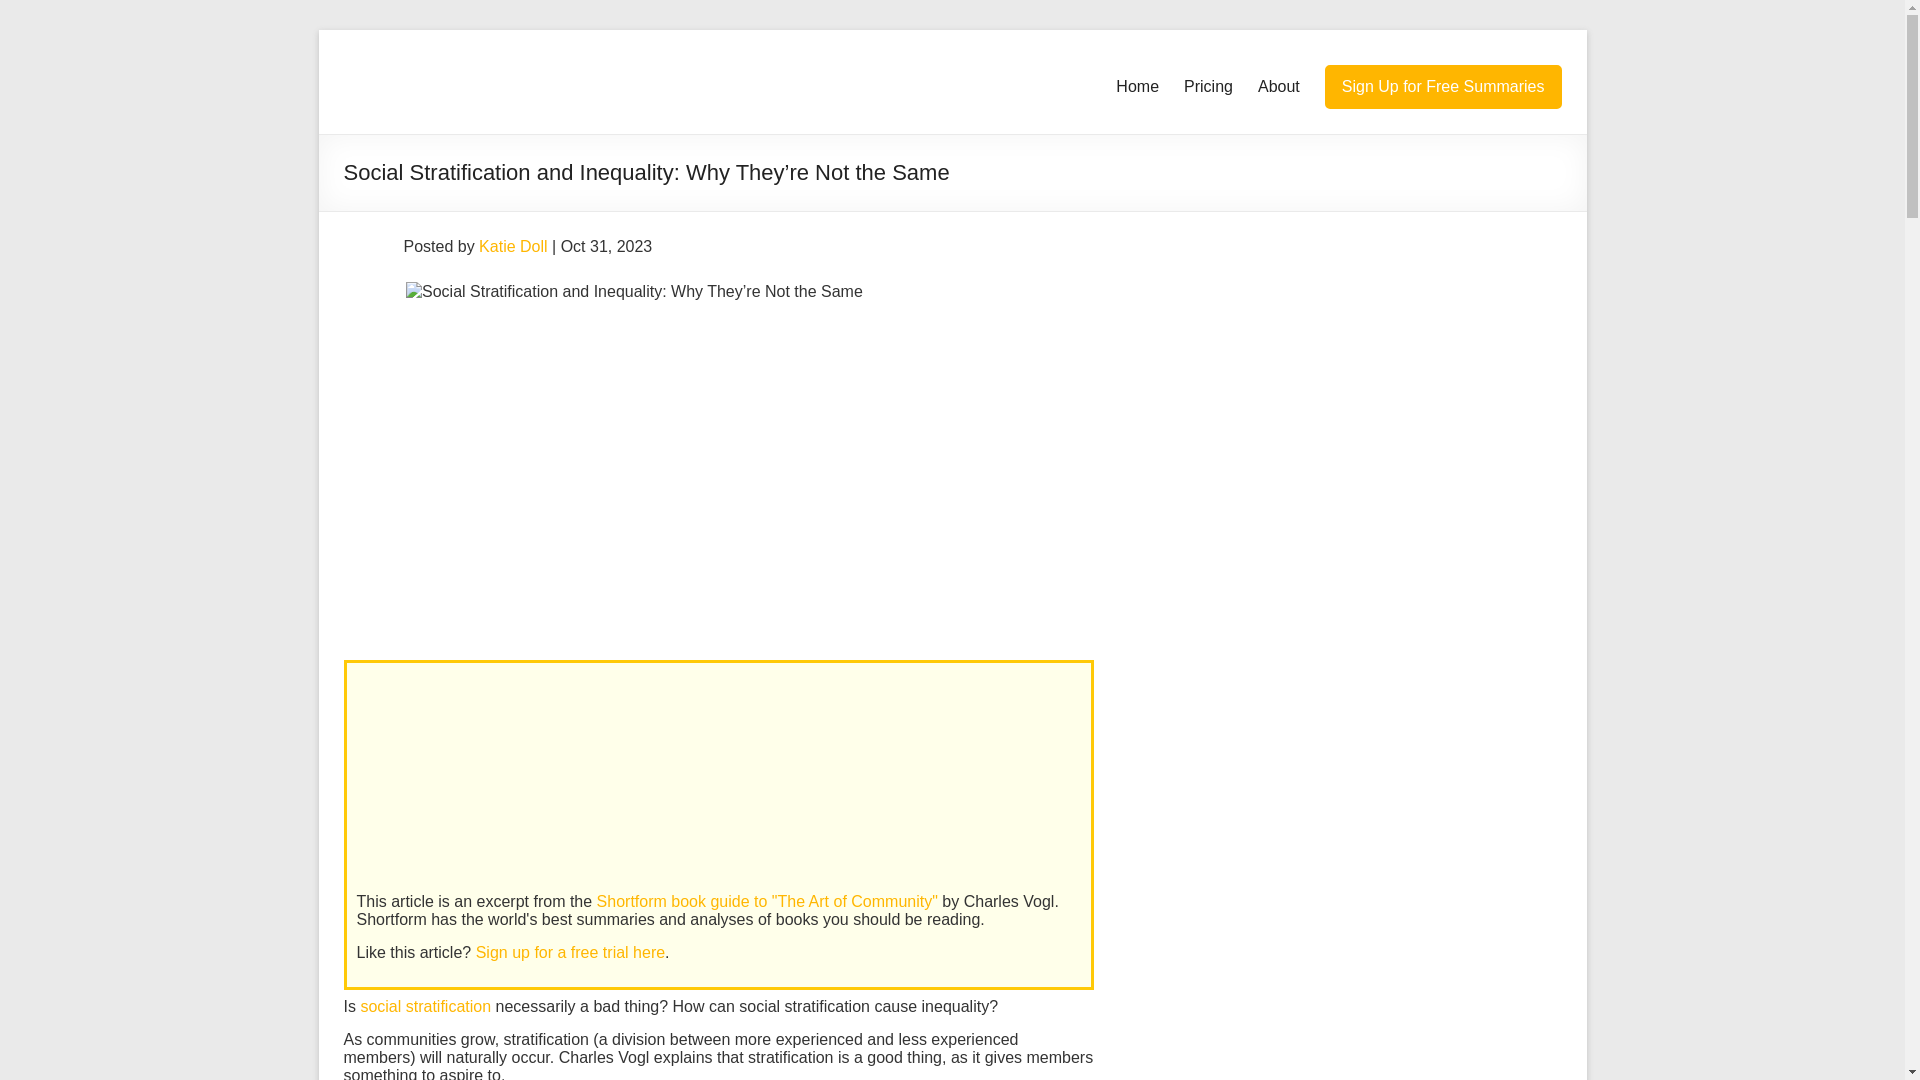 The width and height of the screenshot is (1920, 1080). Describe the element at coordinates (1208, 86) in the screenshot. I see `Pricing` at that location.